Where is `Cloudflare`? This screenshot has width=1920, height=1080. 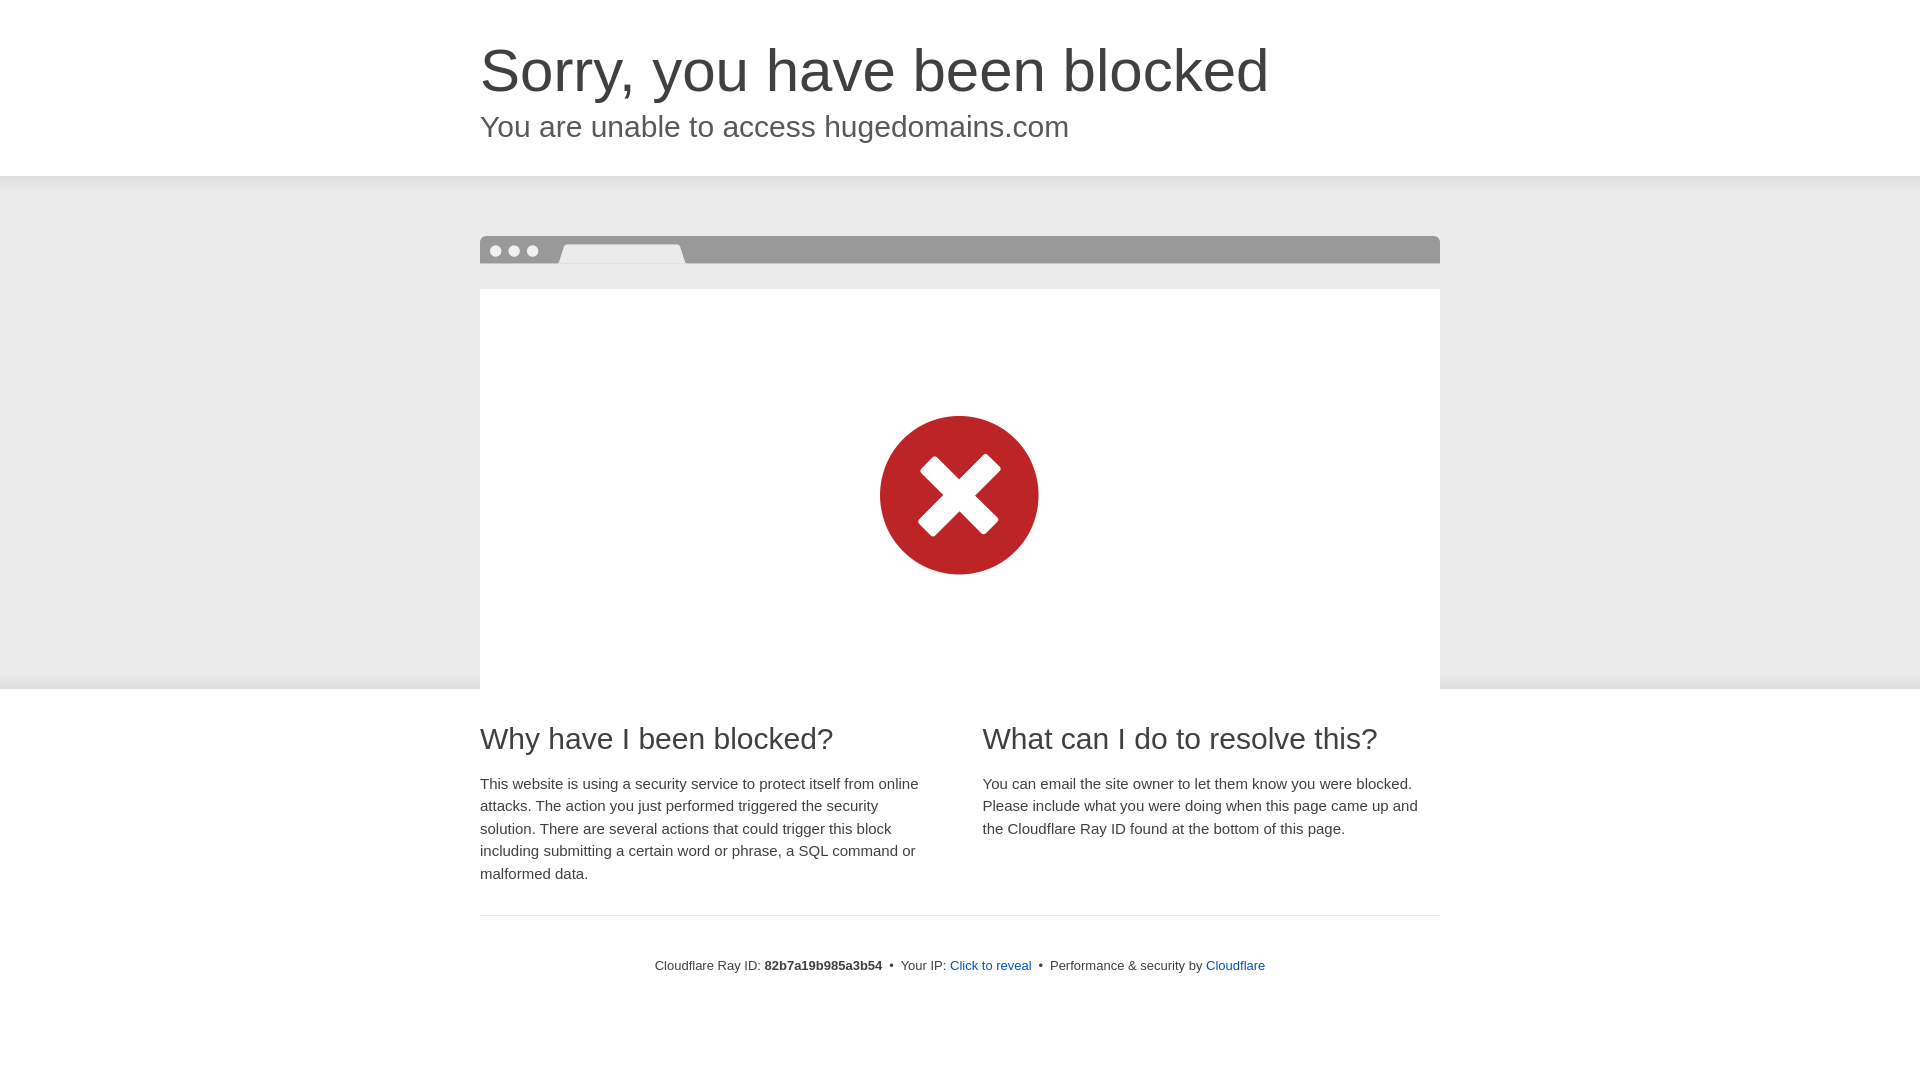 Cloudflare is located at coordinates (1236, 966).